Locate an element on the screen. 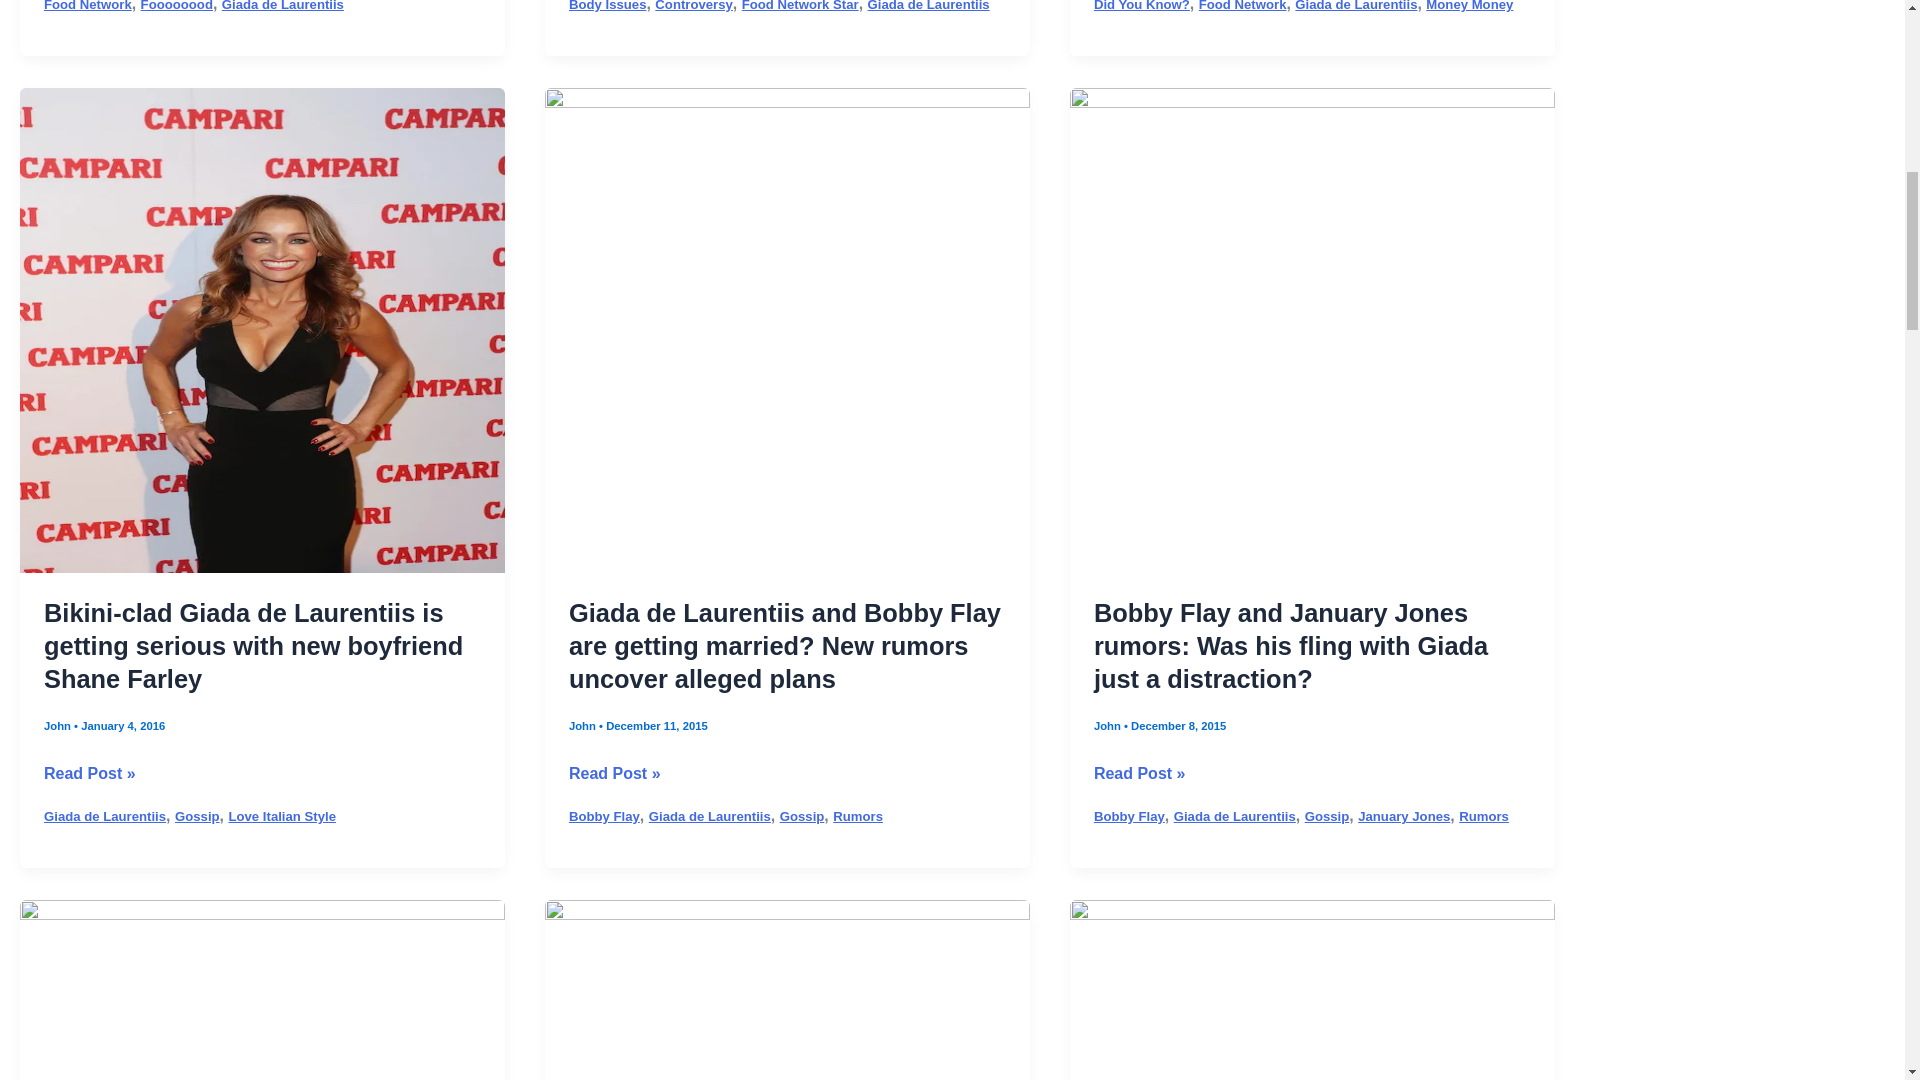 This screenshot has width=1920, height=1080. View all posts by John is located at coordinates (584, 726).